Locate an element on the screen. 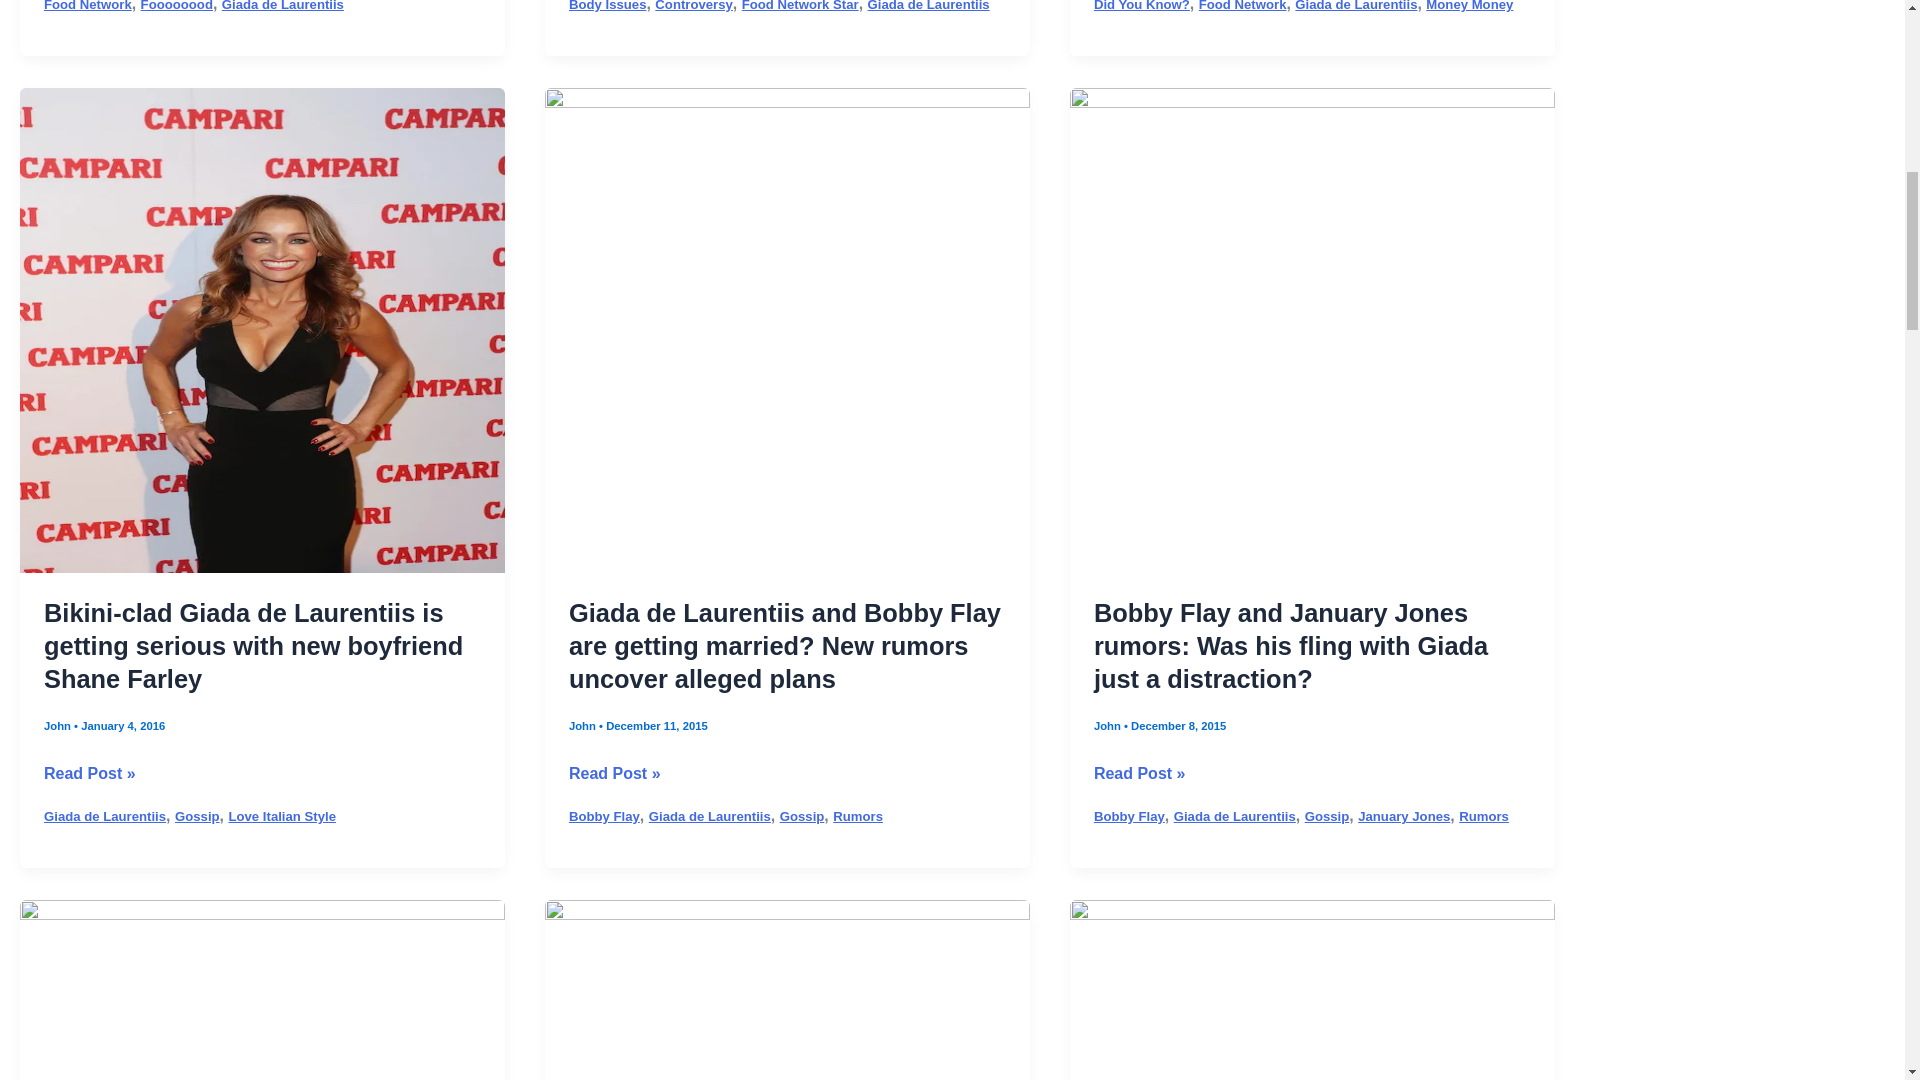 This screenshot has width=1920, height=1080. View all posts by John is located at coordinates (584, 726).